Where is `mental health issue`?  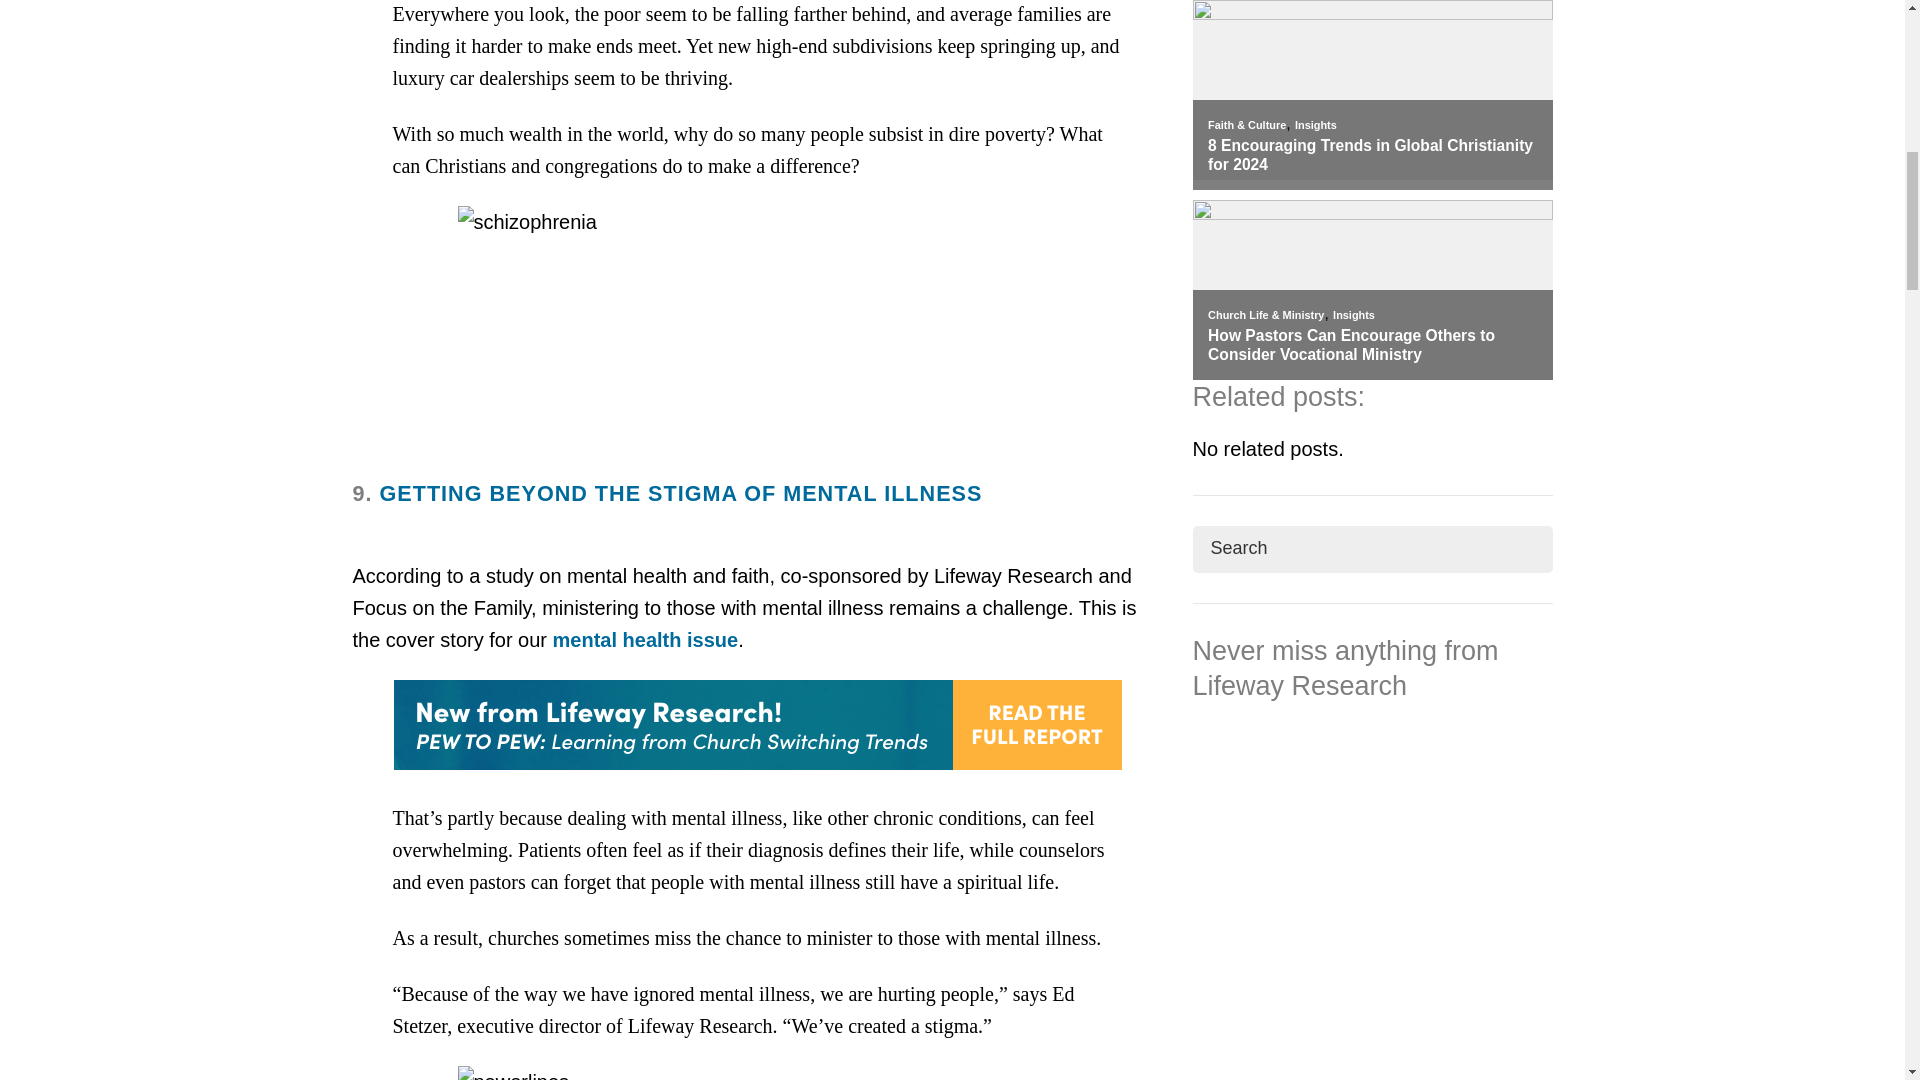
mental health issue is located at coordinates (646, 640).